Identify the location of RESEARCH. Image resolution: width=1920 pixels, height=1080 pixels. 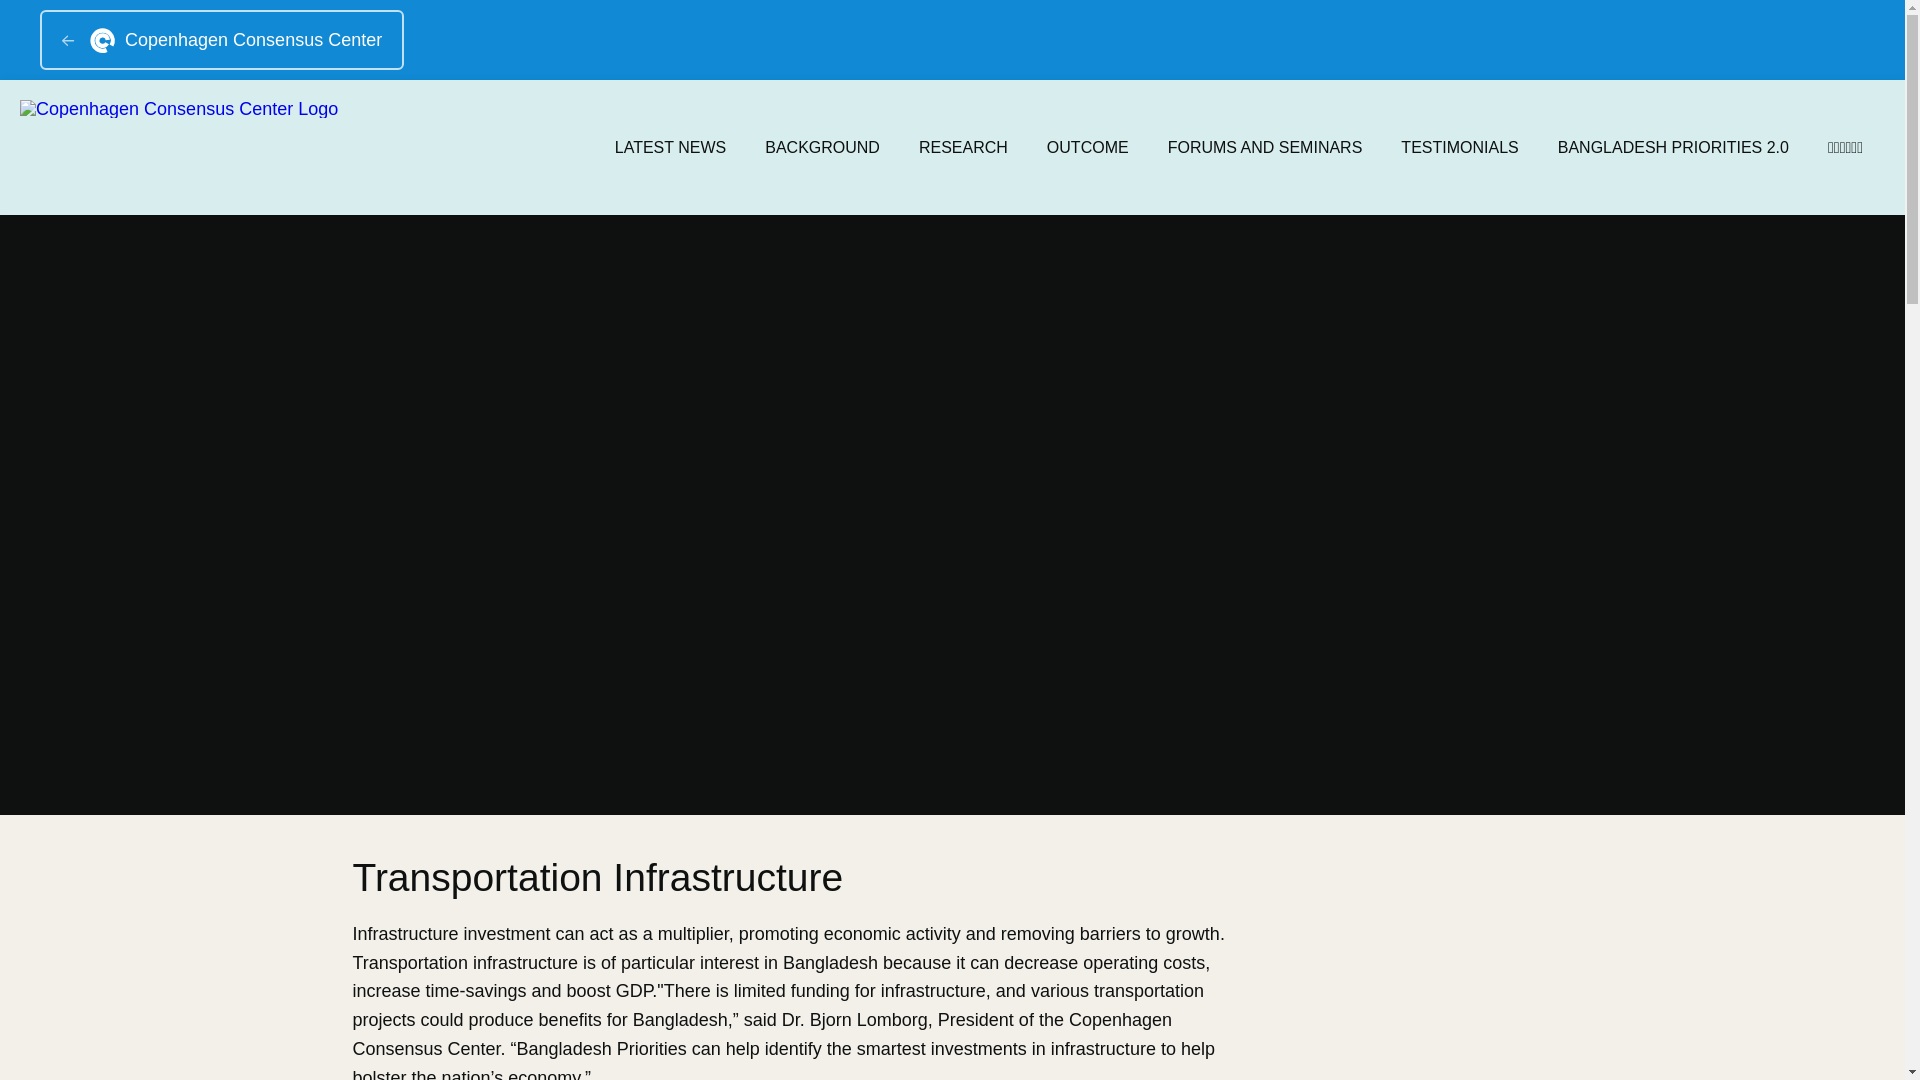
(962, 148).